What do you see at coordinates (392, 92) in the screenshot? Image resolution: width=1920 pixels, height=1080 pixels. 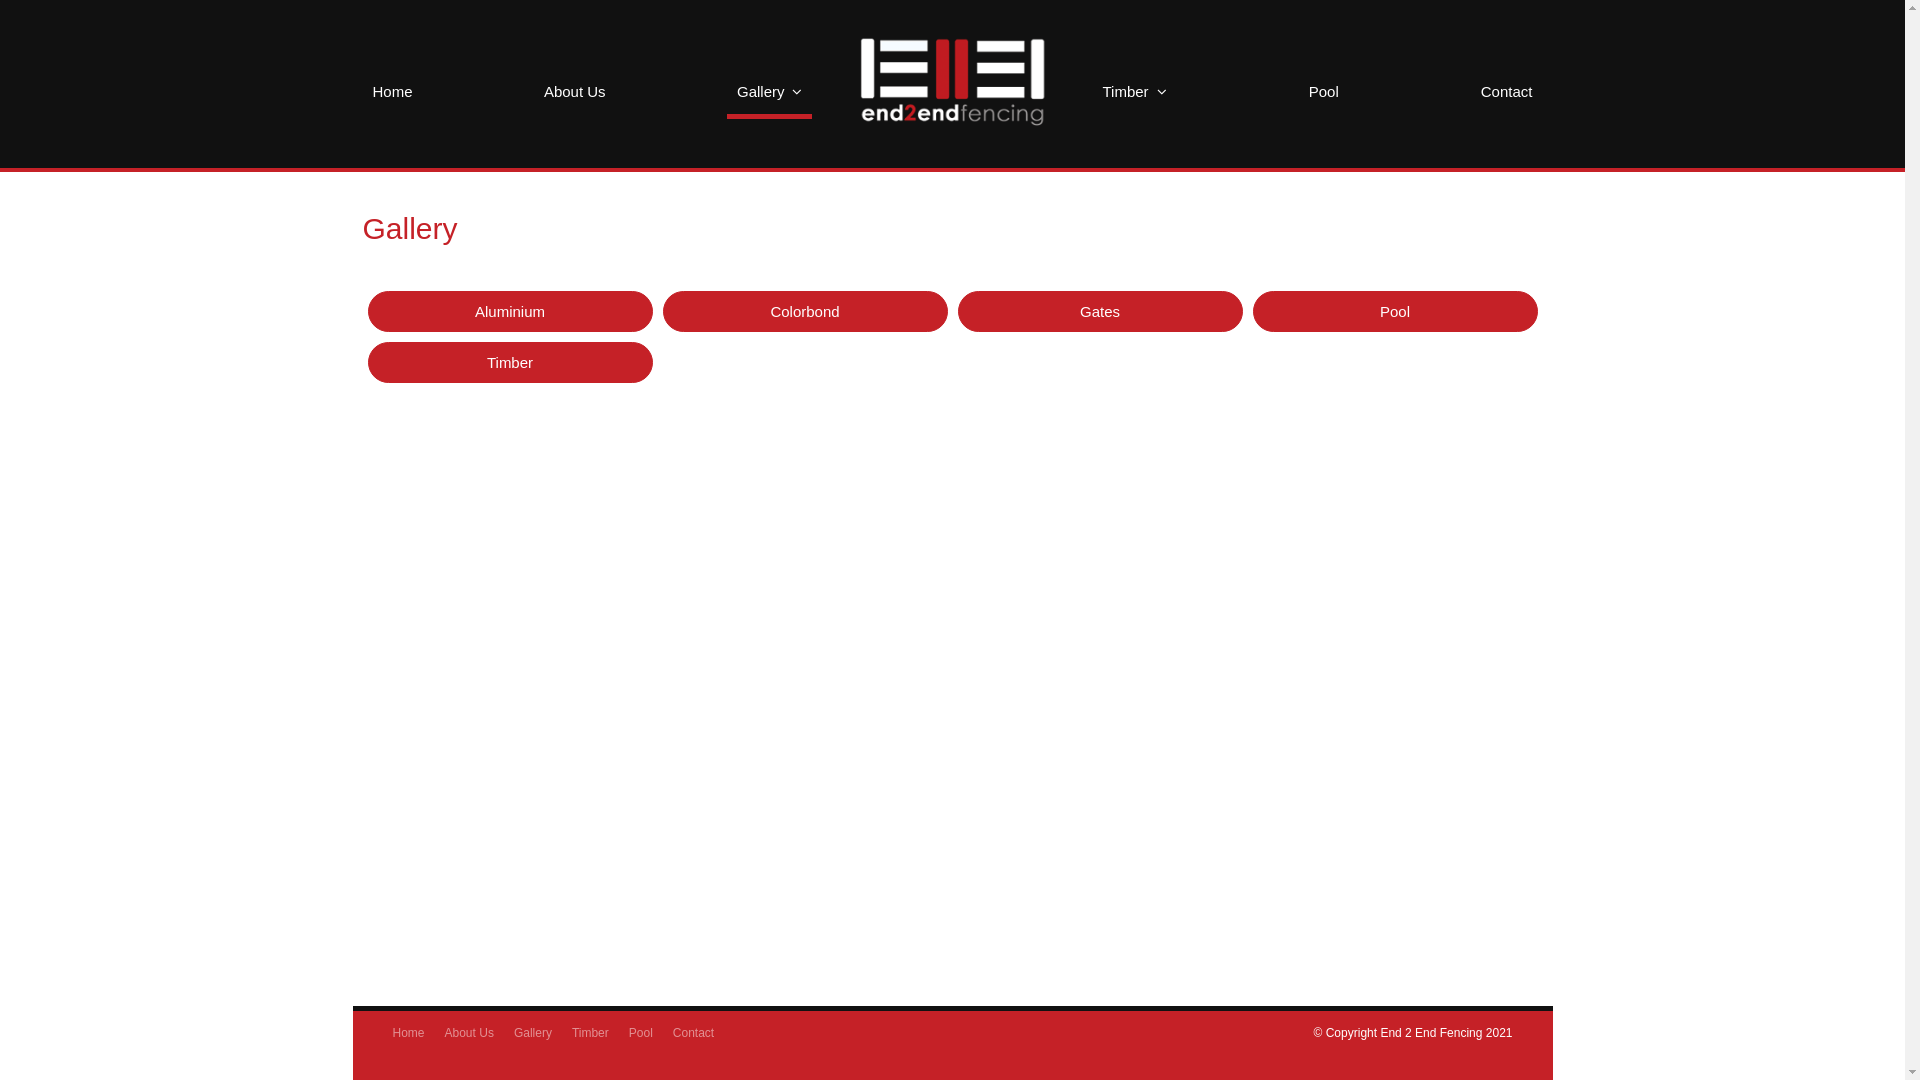 I see `Home` at bounding box center [392, 92].